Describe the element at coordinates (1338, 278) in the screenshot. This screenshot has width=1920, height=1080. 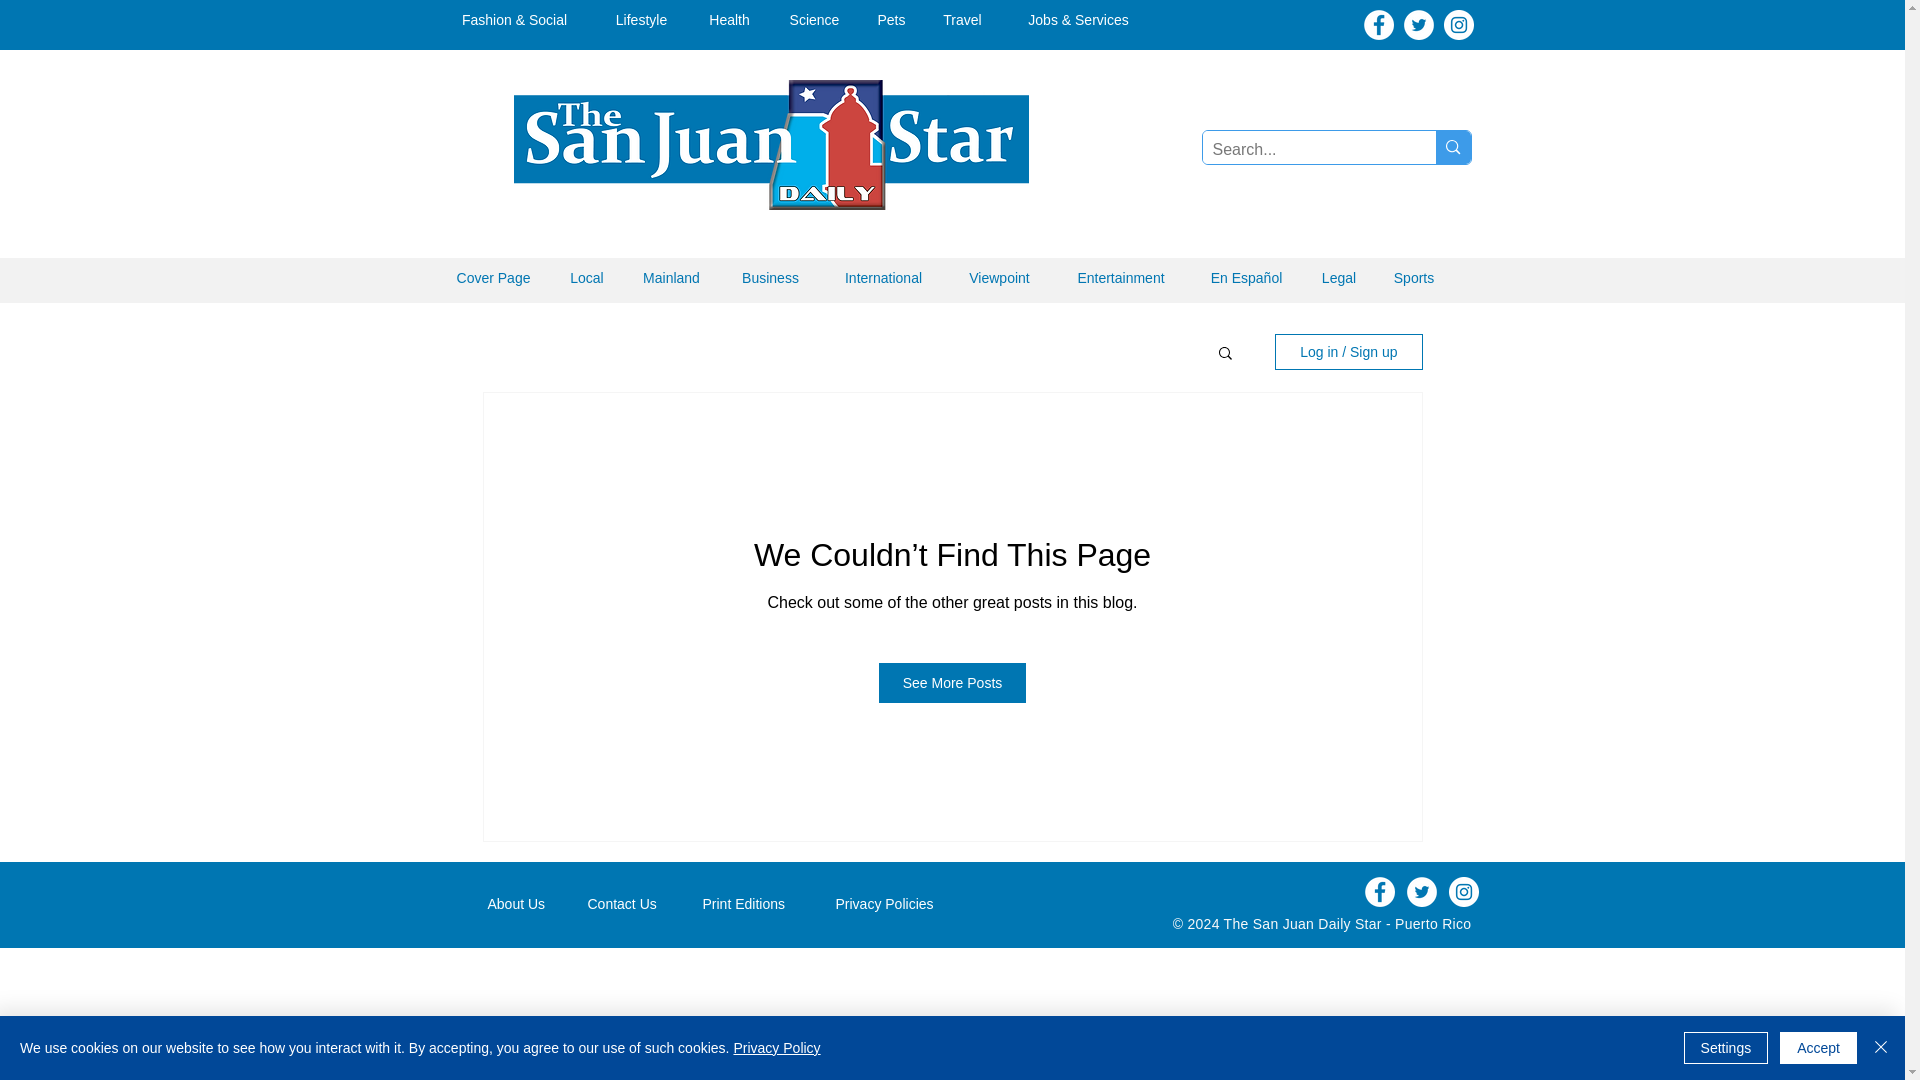
I see `Legal` at that location.